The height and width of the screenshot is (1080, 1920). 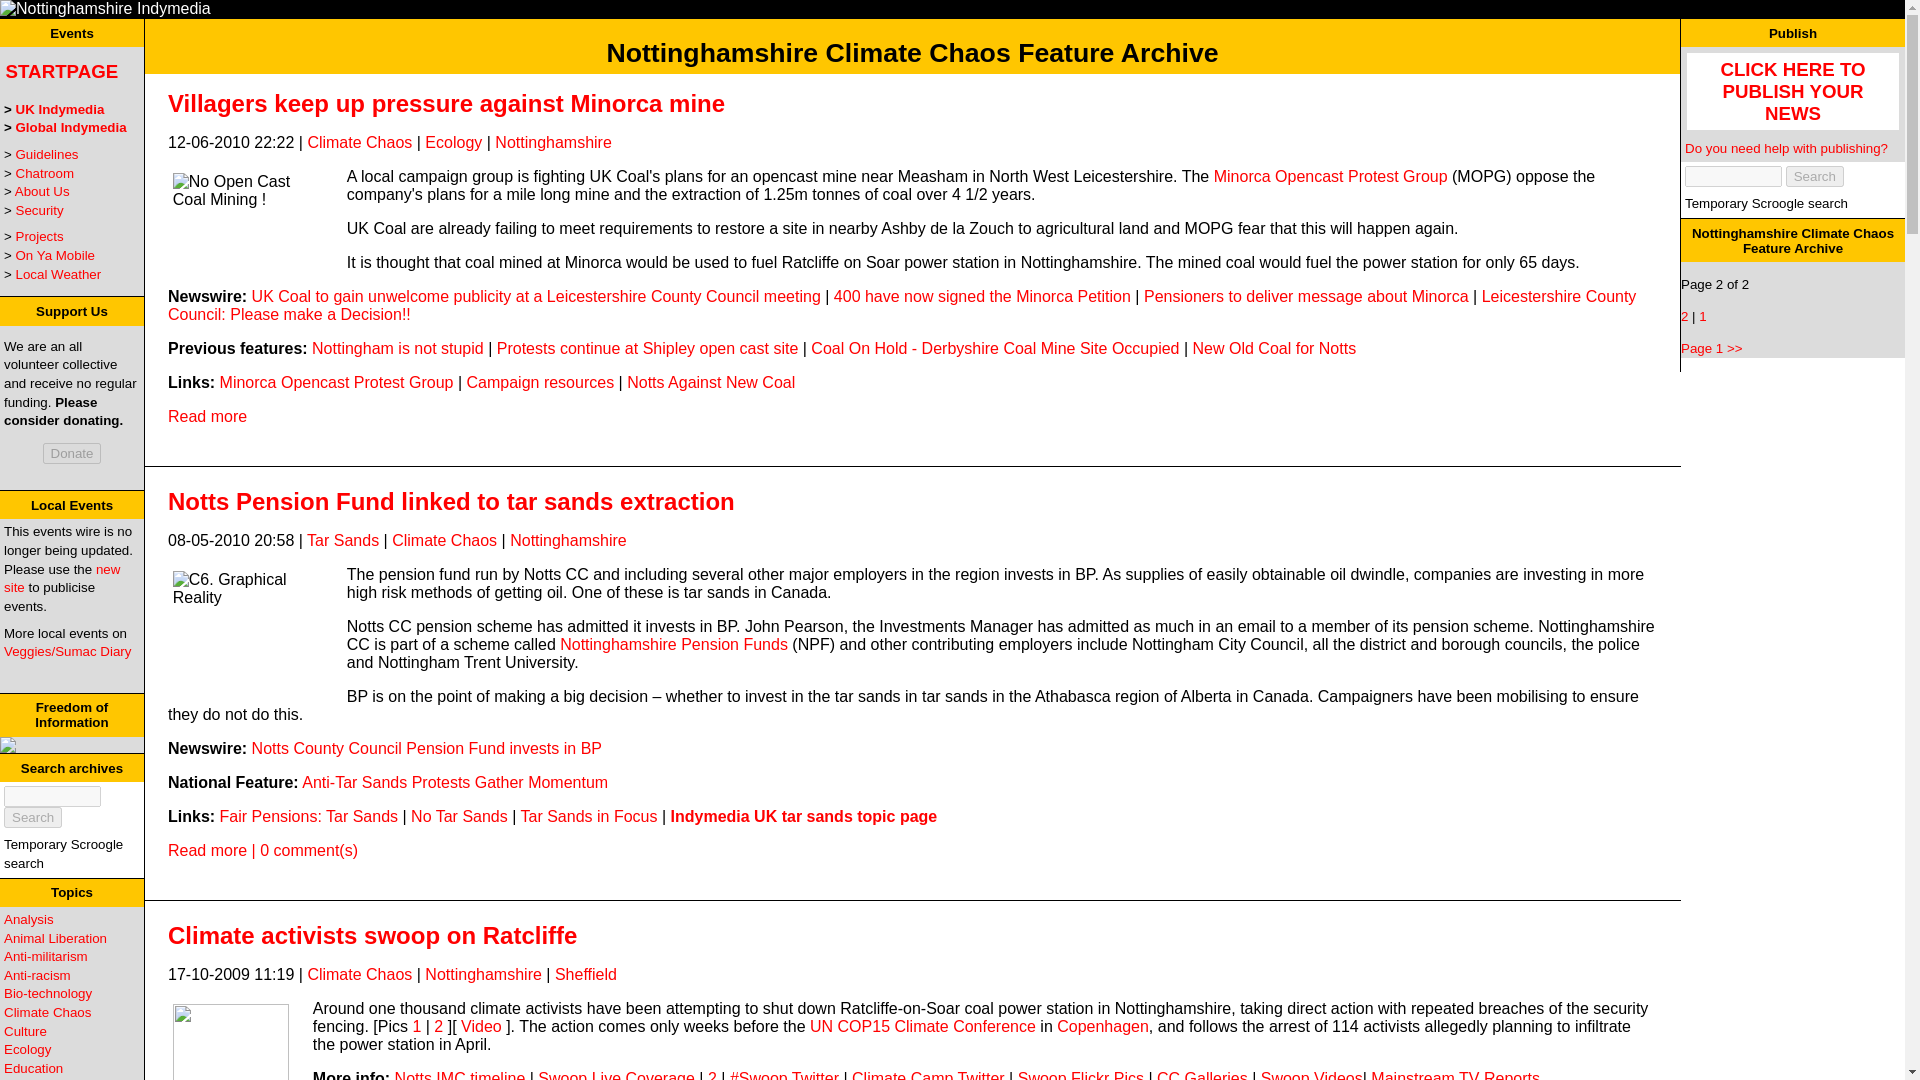 What do you see at coordinates (48, 994) in the screenshot?
I see `GM, GMOs, gene manipulation, patents.` at bounding box center [48, 994].